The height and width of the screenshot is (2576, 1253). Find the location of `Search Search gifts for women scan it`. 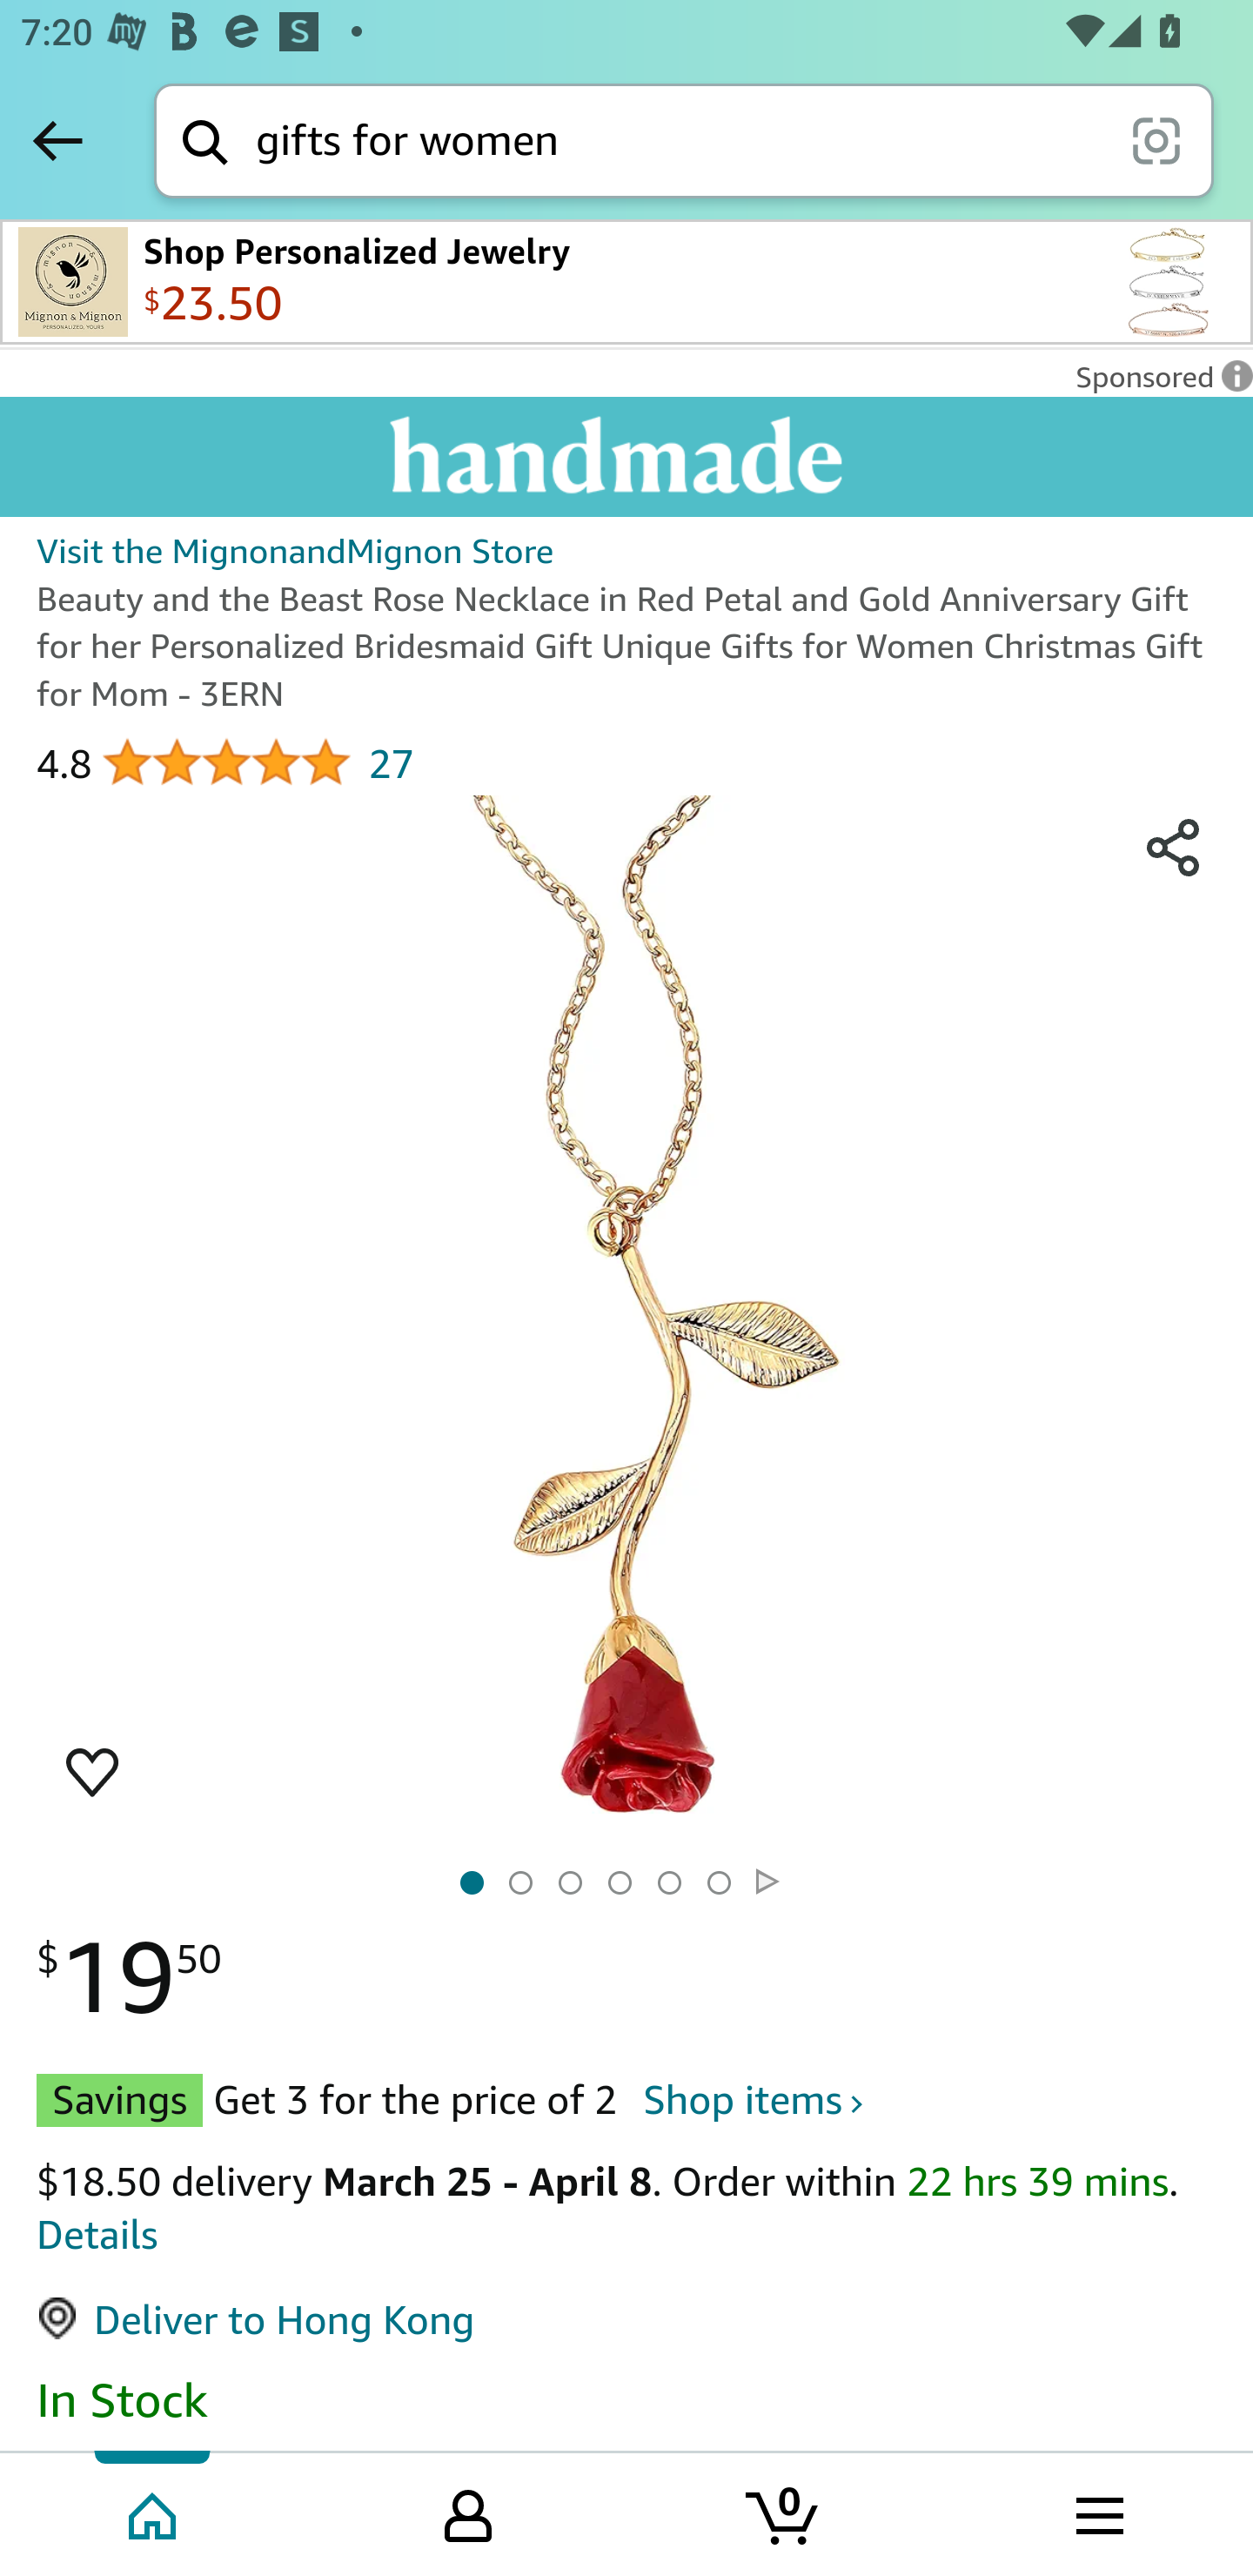

Search Search gifts for women scan it is located at coordinates (684, 140).